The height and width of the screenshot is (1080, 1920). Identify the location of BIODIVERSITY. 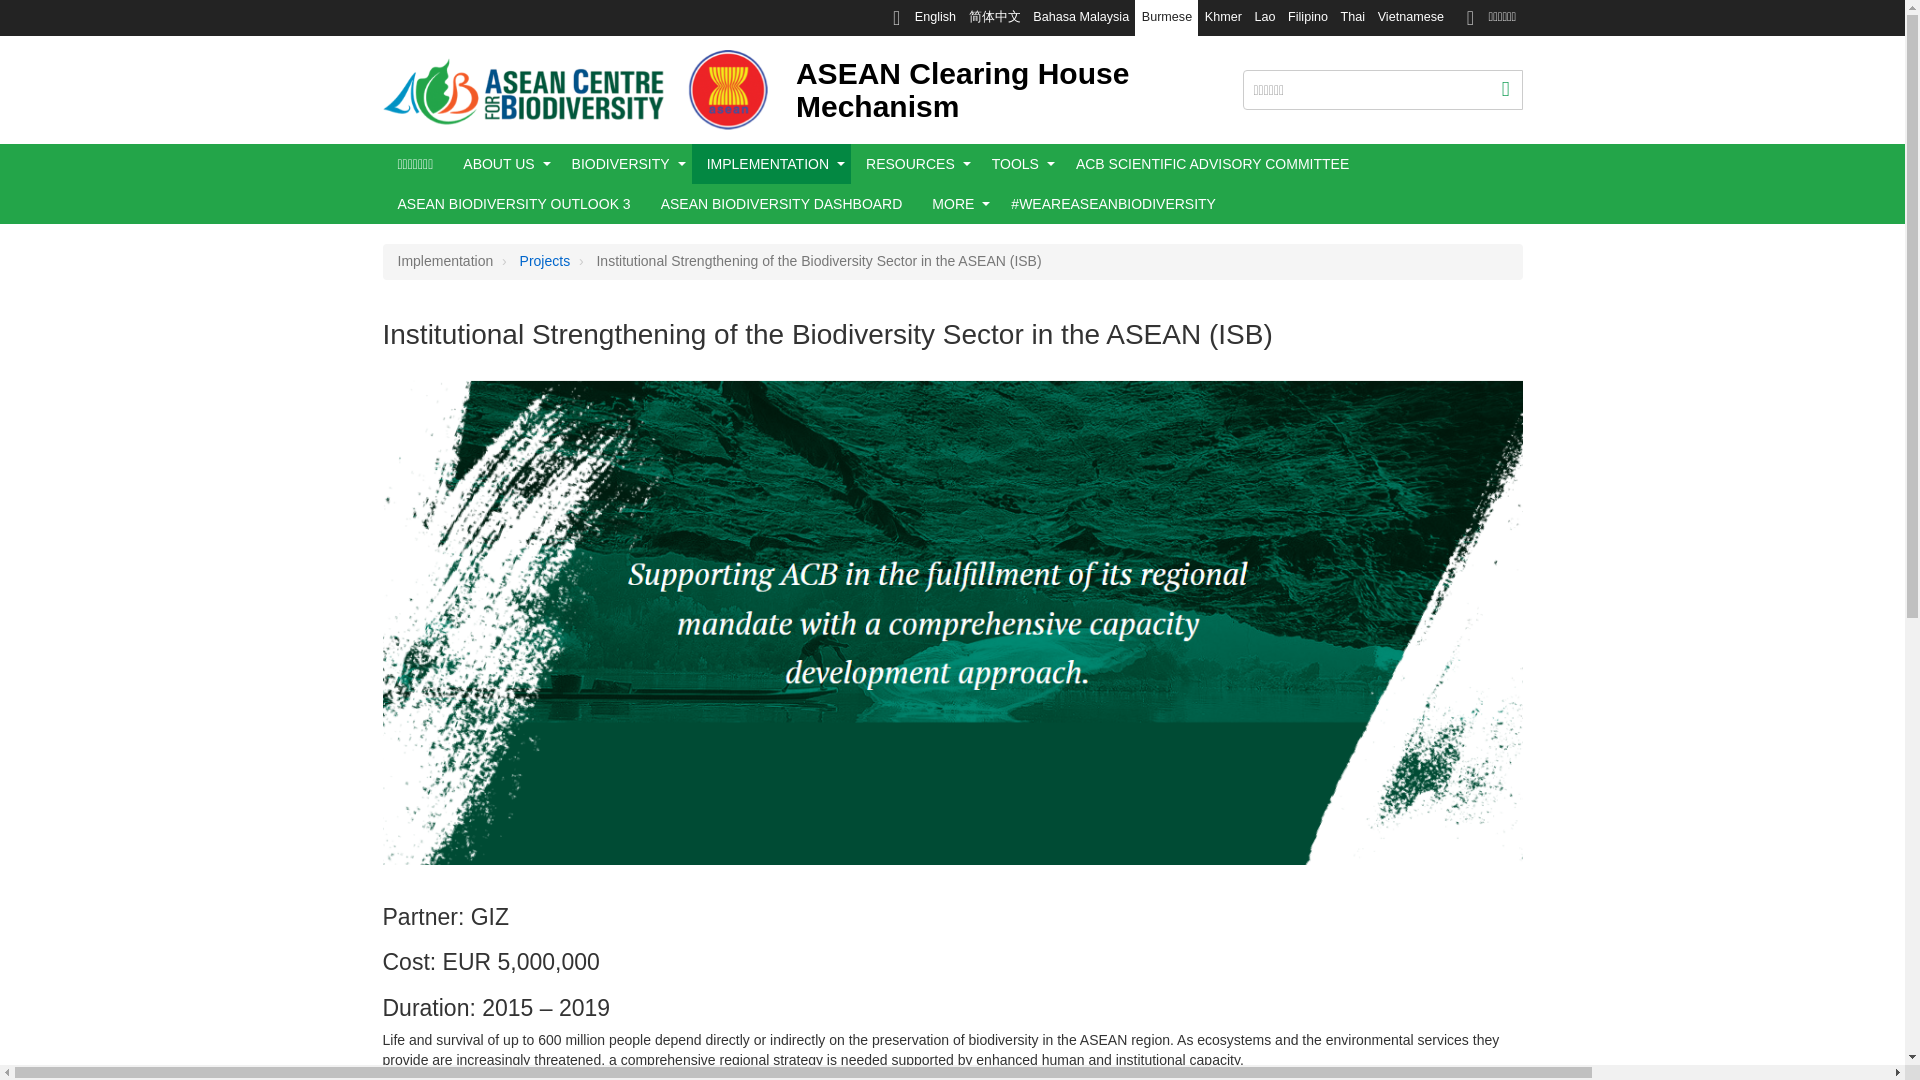
(620, 163).